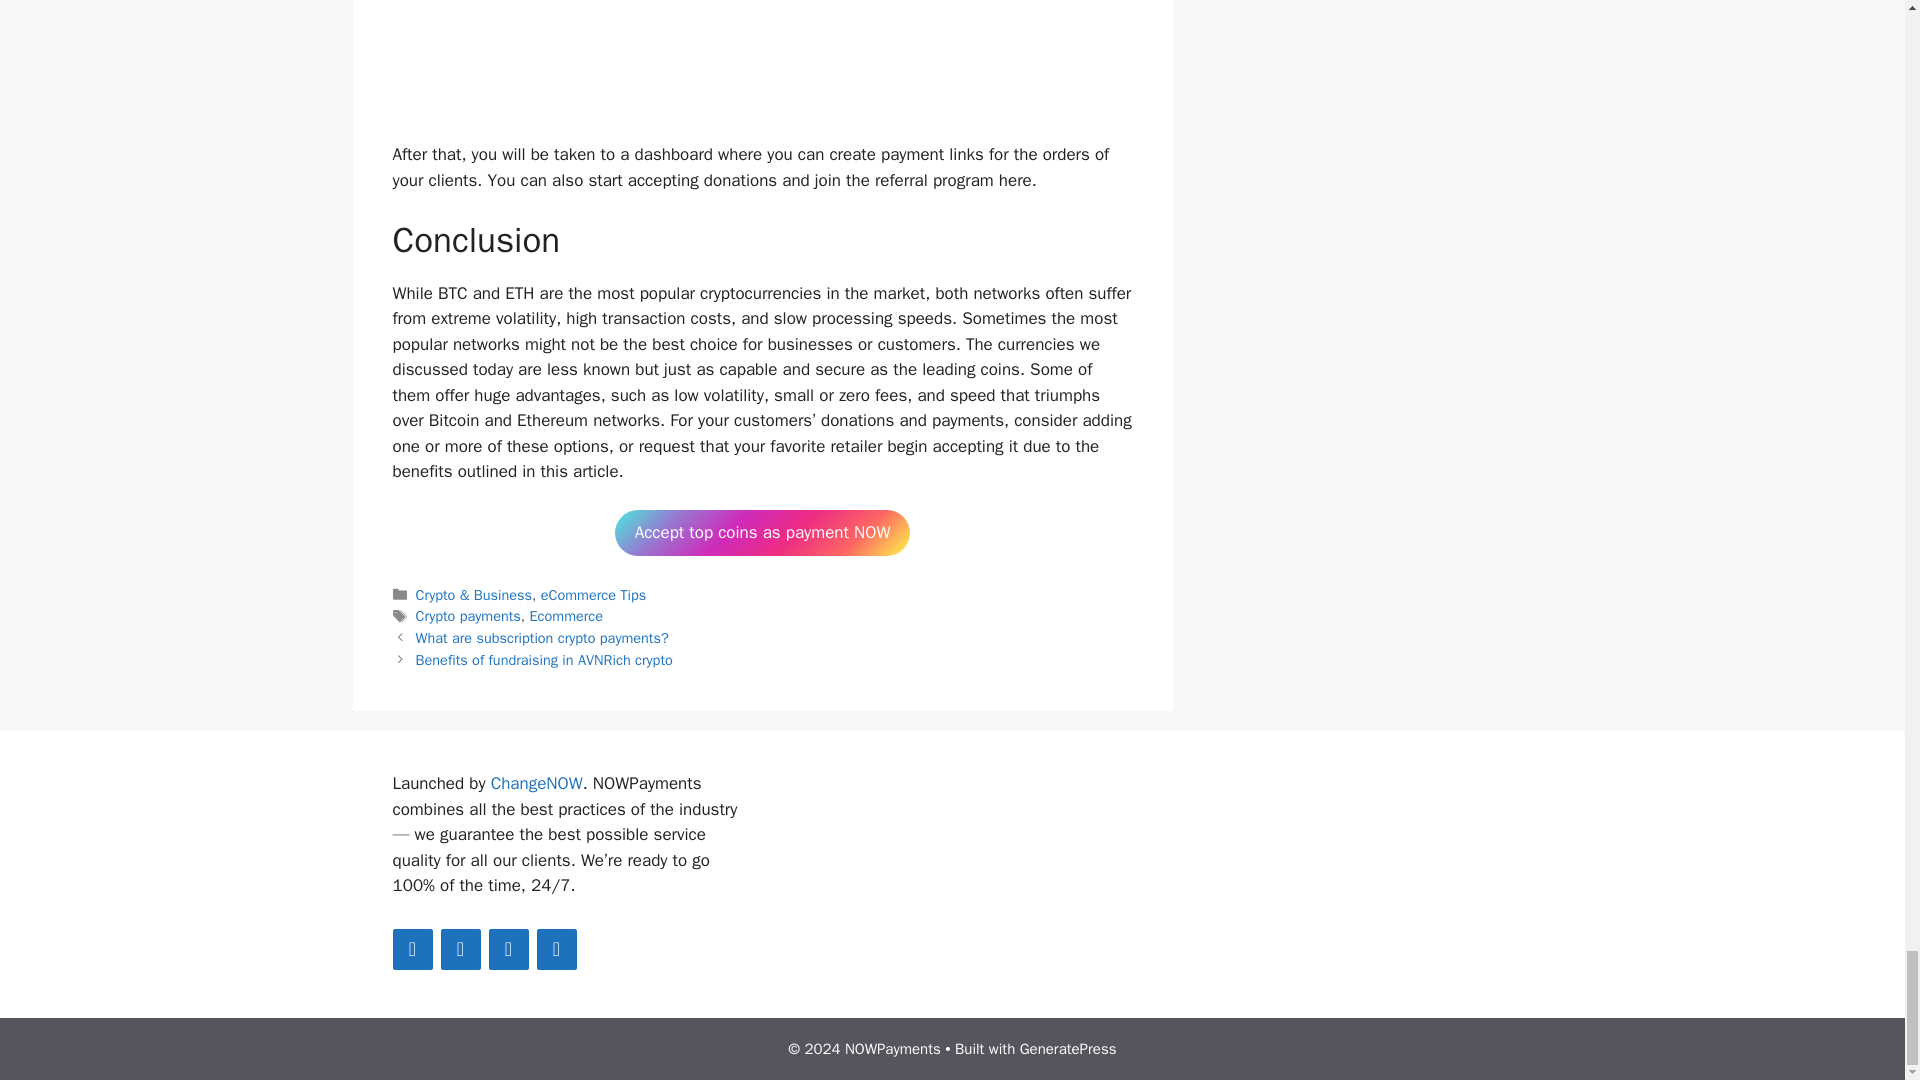 The height and width of the screenshot is (1080, 1920). I want to click on YouTube, so click(556, 948).